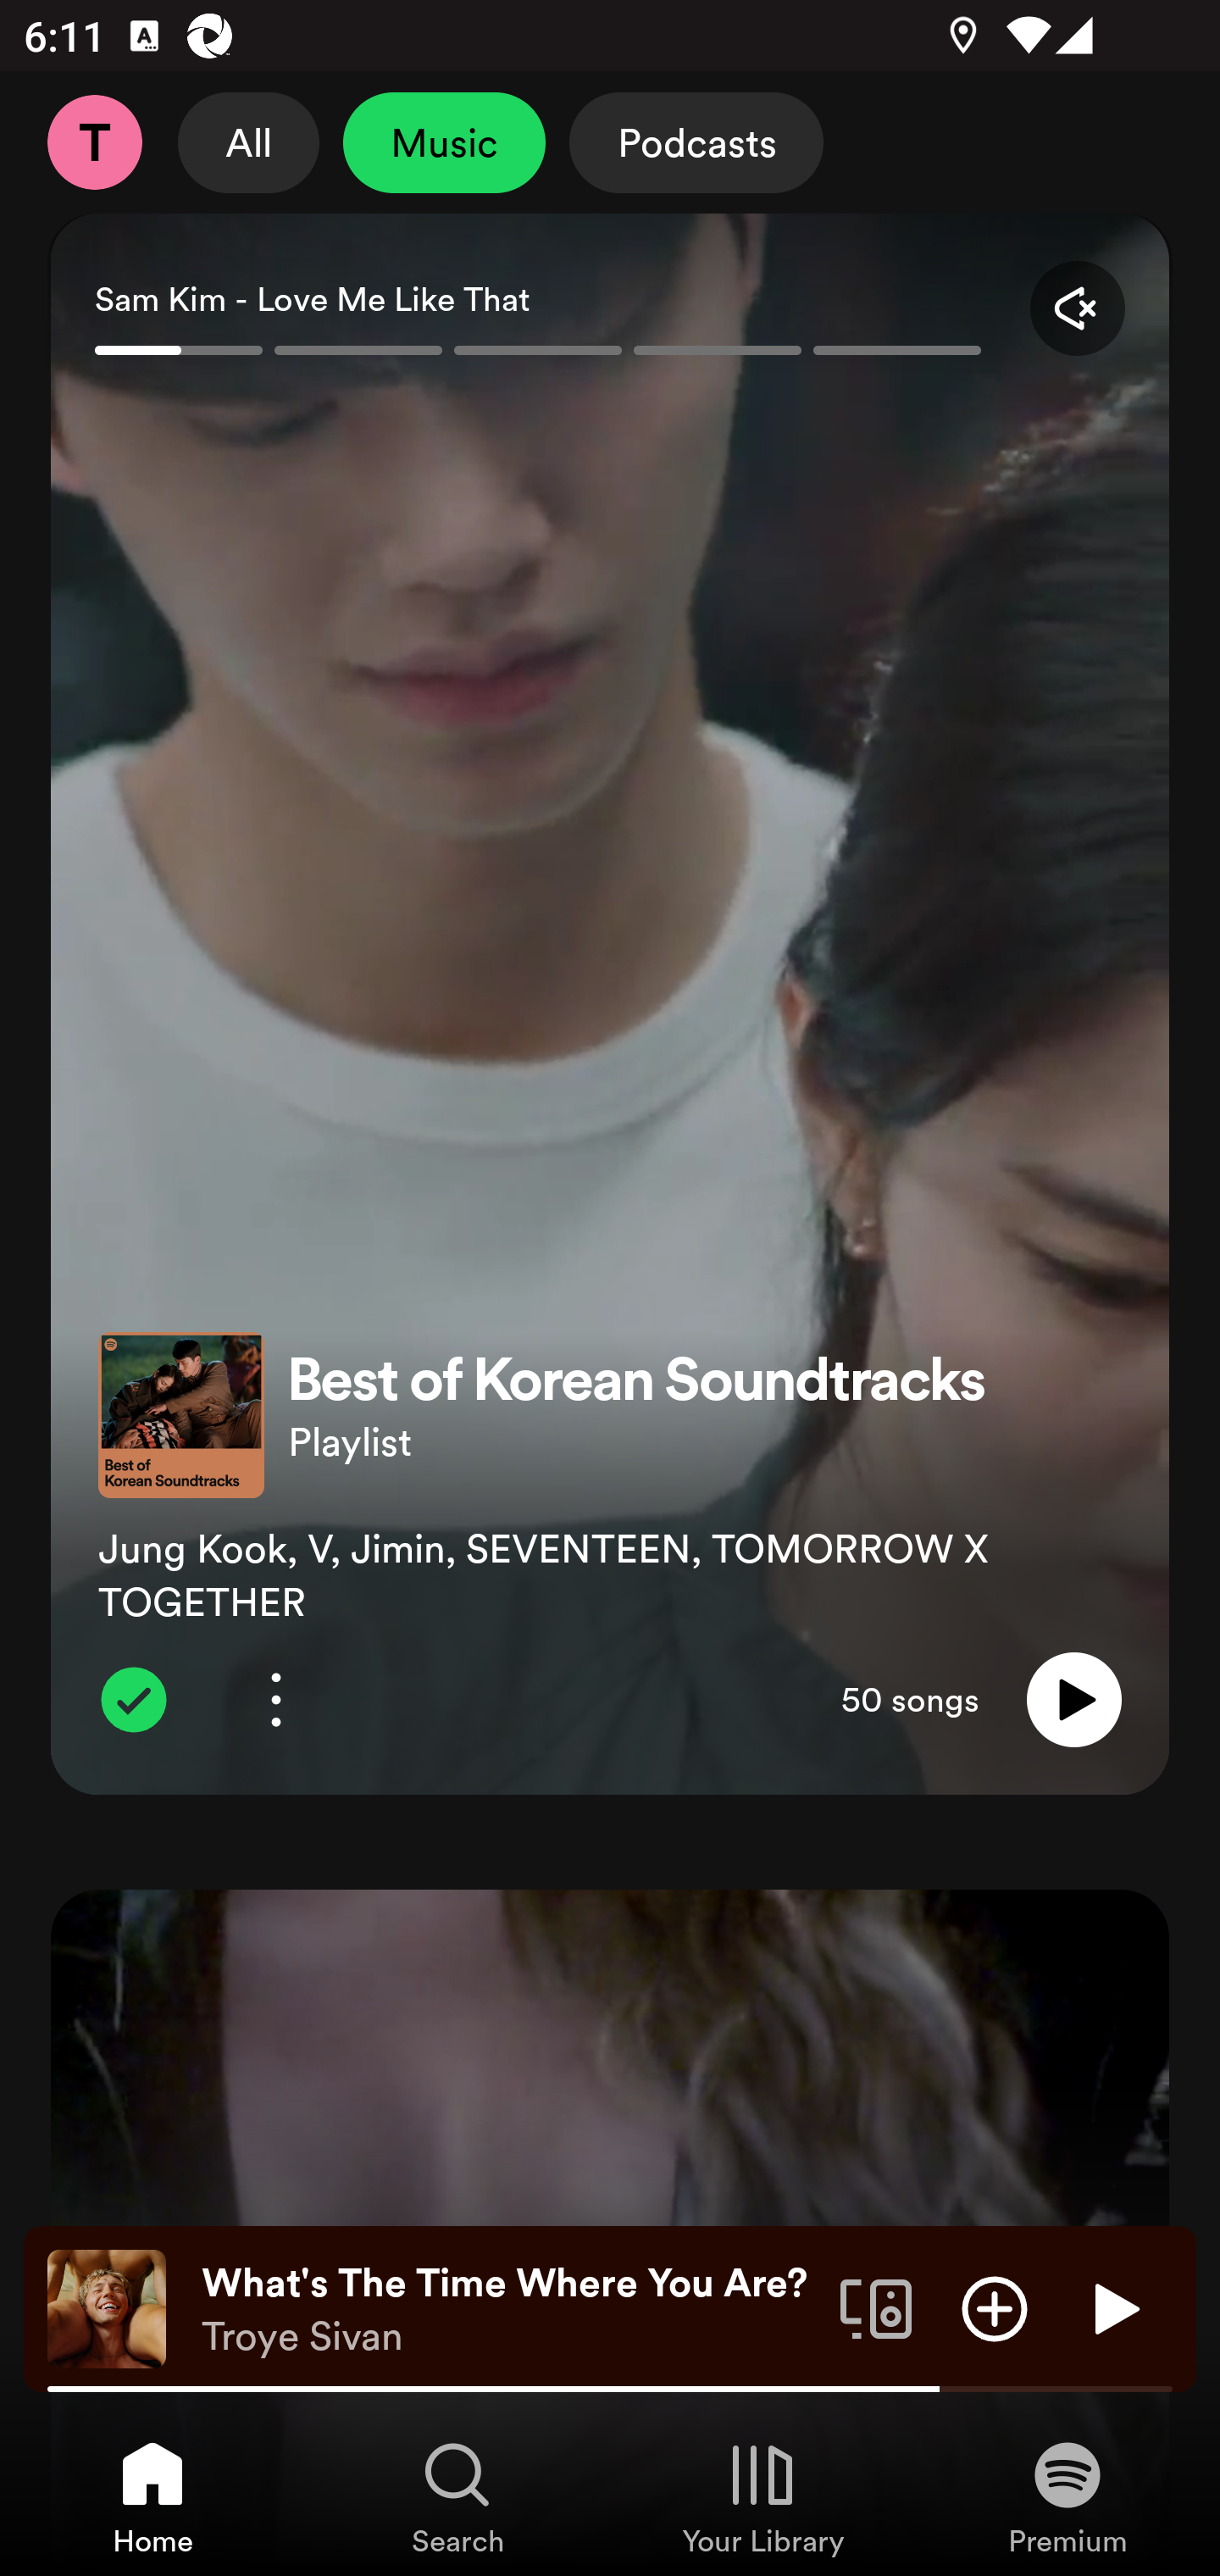  Describe the element at coordinates (508, 2309) in the screenshot. I see `What's The Time Where You Are? Troye Sivan` at that location.